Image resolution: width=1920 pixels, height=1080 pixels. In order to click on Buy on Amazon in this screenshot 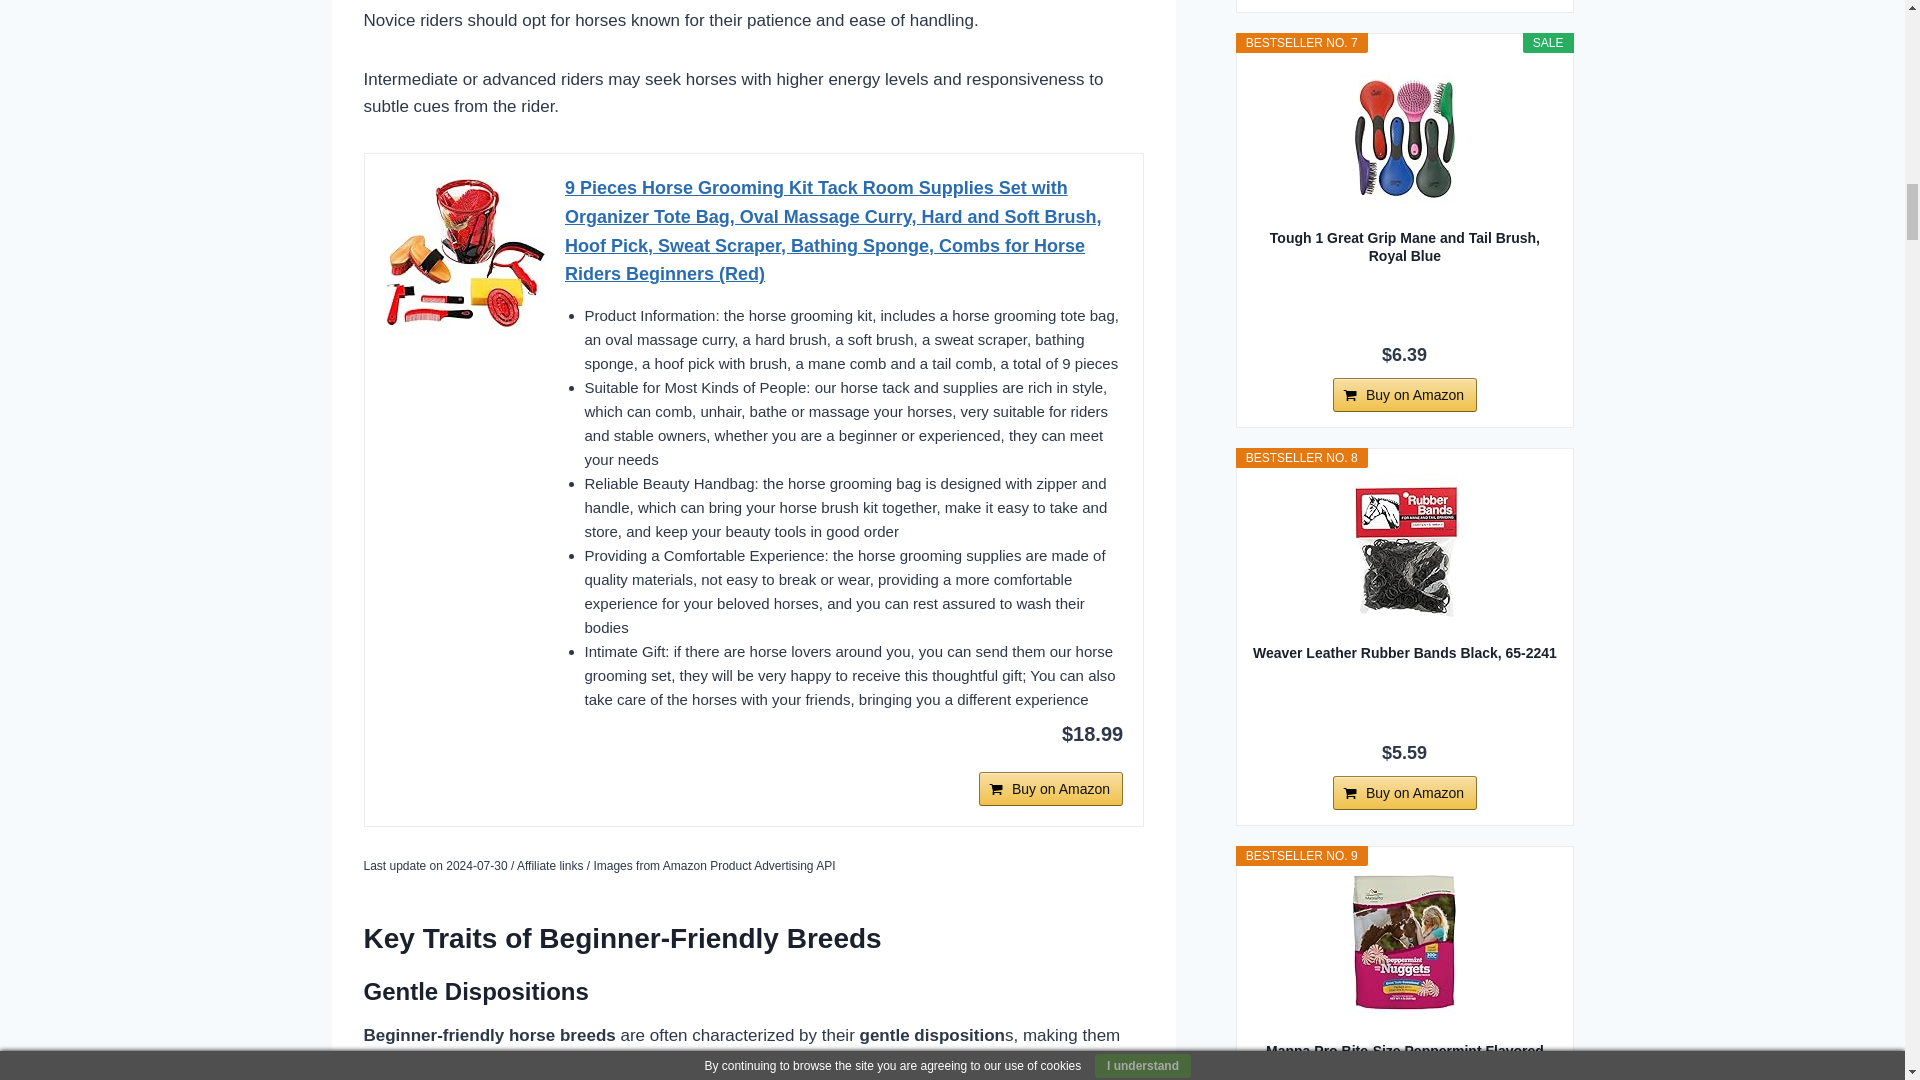, I will do `click(1051, 788)`.